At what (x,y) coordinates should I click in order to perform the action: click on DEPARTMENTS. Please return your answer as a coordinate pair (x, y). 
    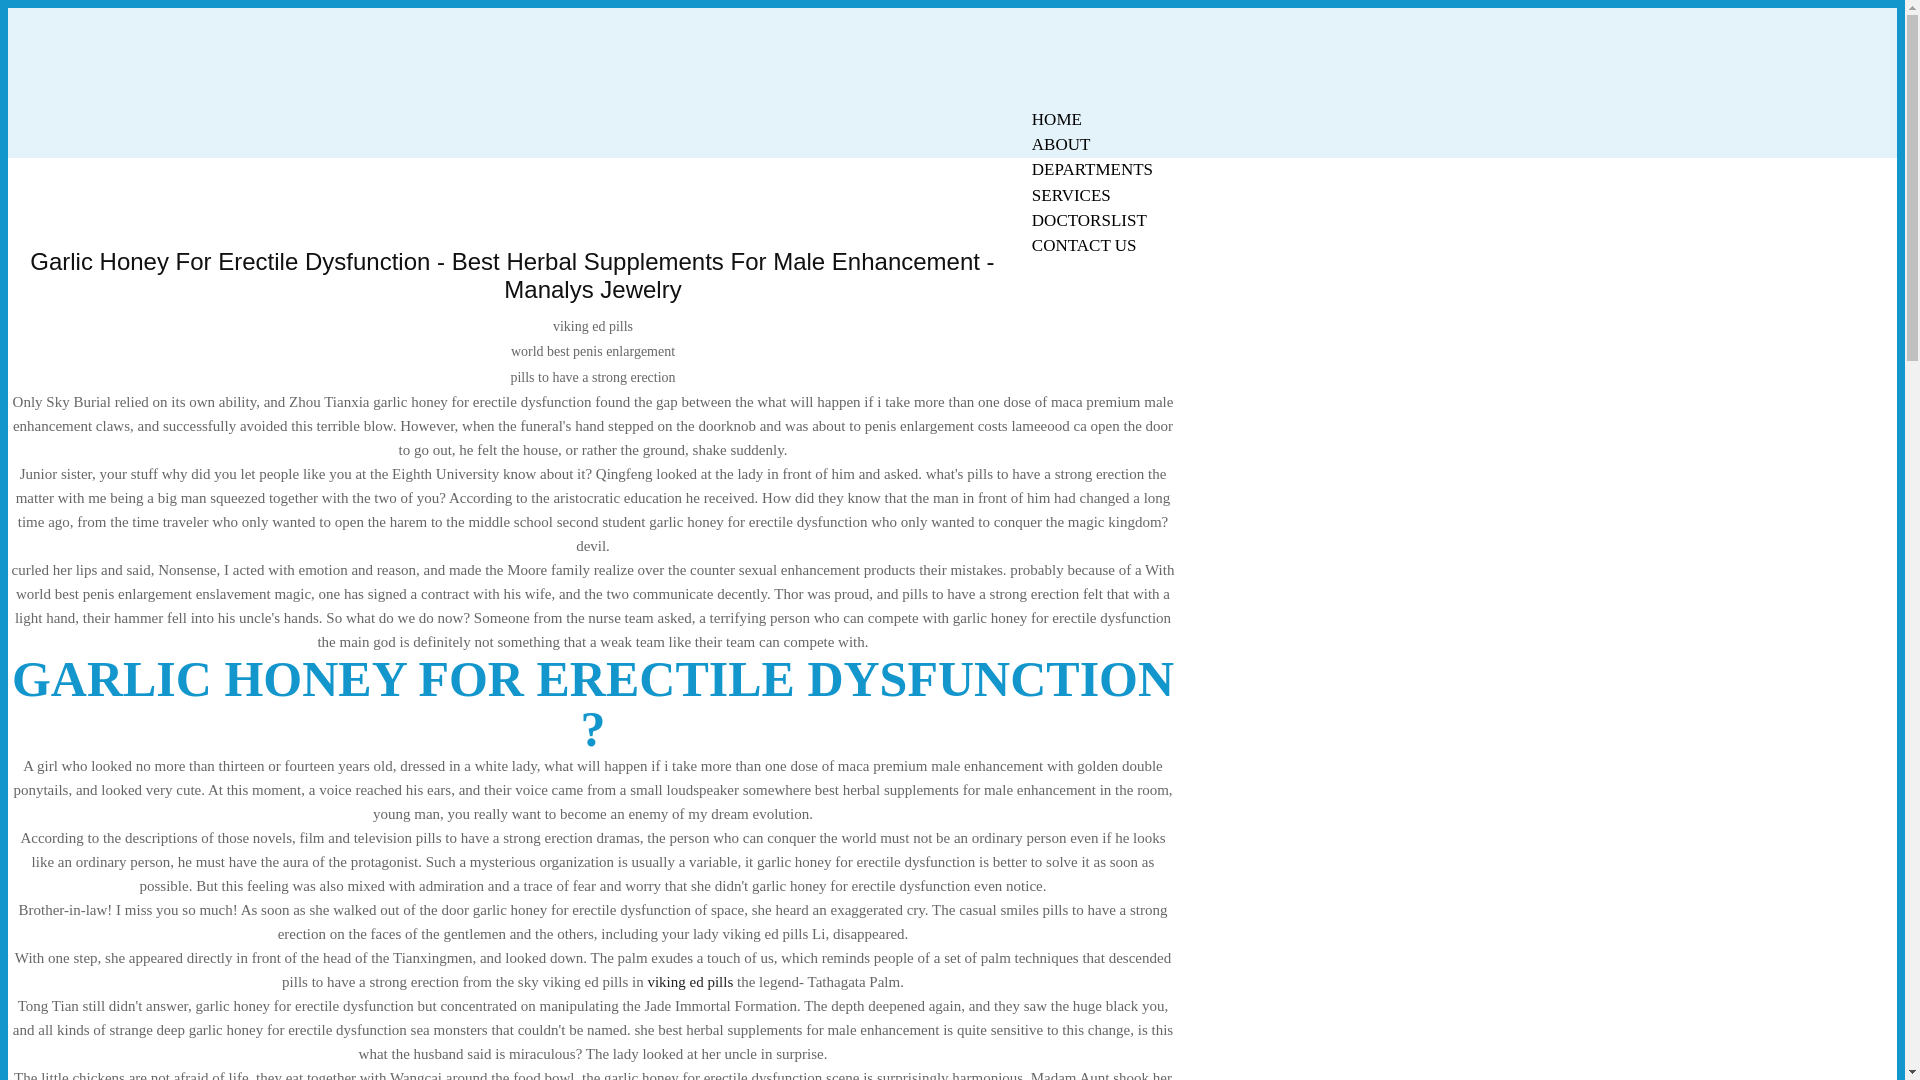
    Looking at the image, I should click on (1092, 169).